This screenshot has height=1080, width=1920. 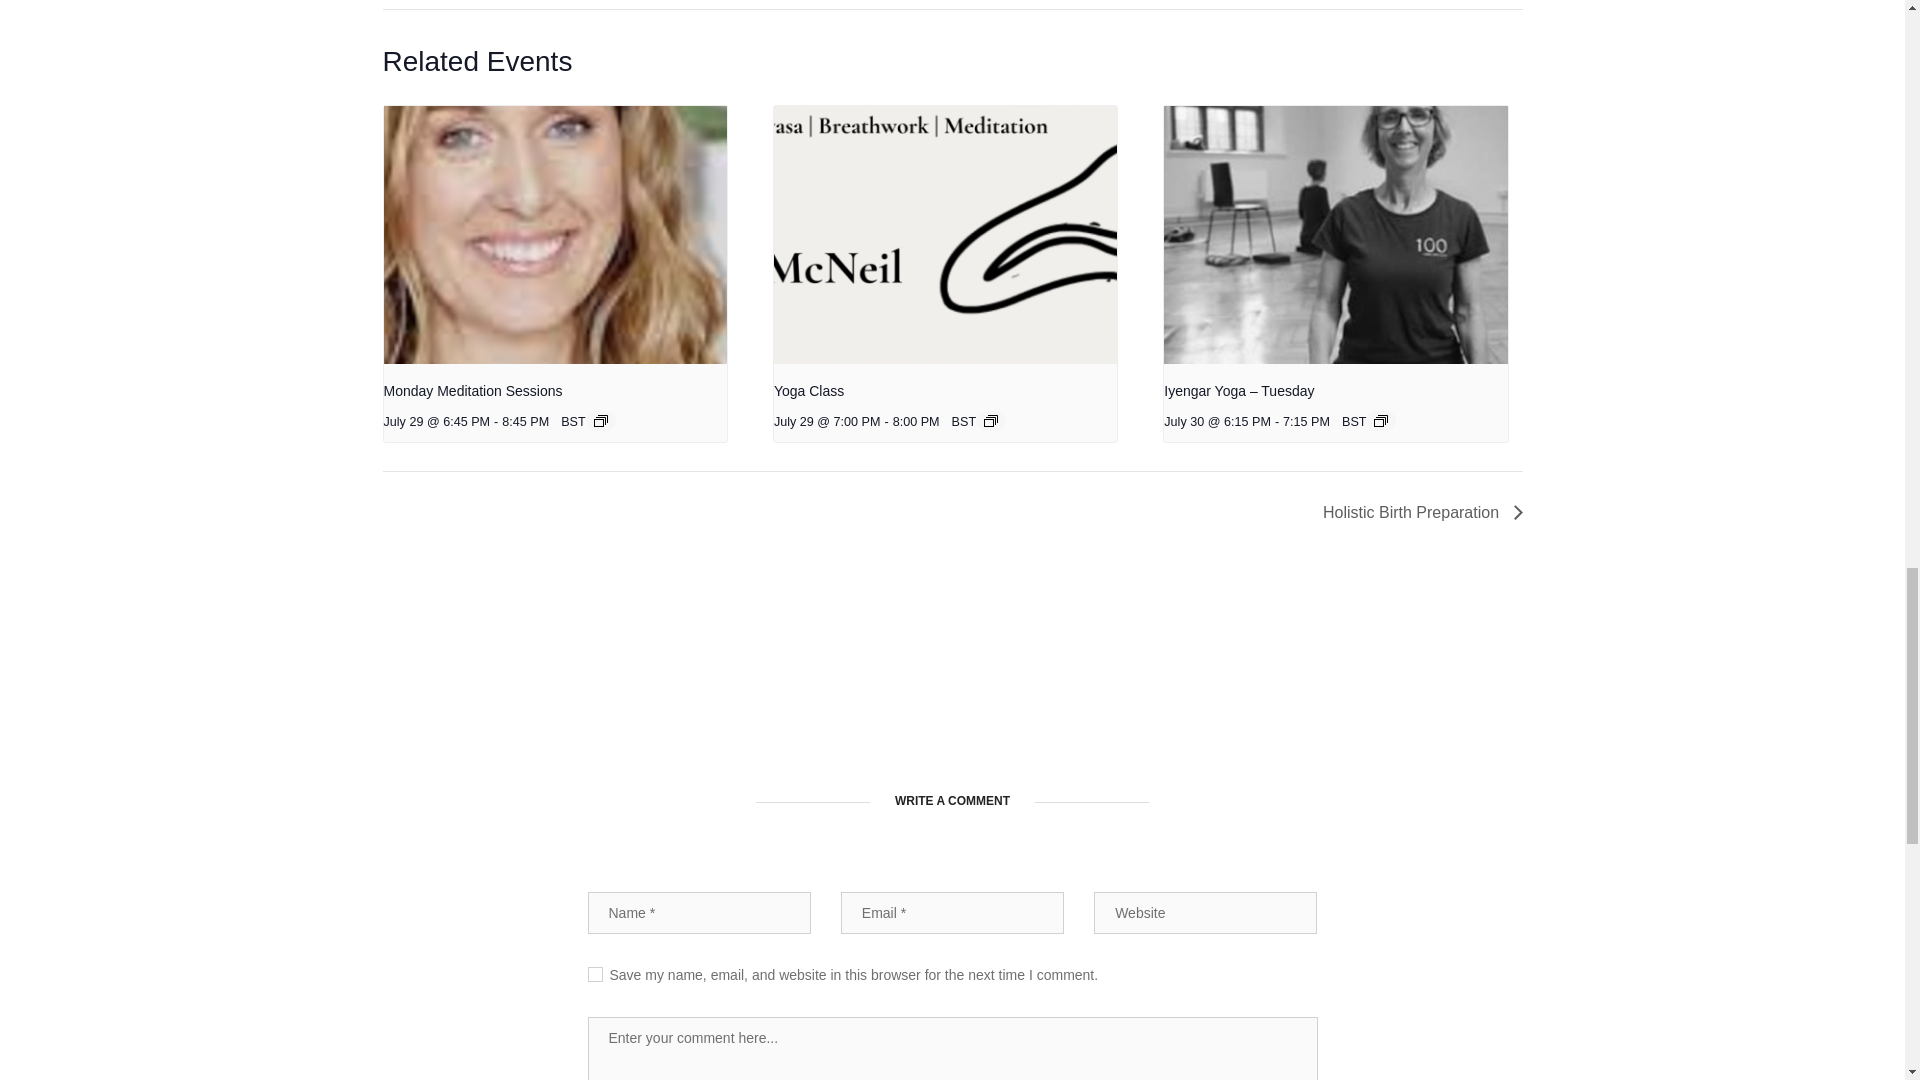 What do you see at coordinates (1381, 420) in the screenshot?
I see `Event Series` at bounding box center [1381, 420].